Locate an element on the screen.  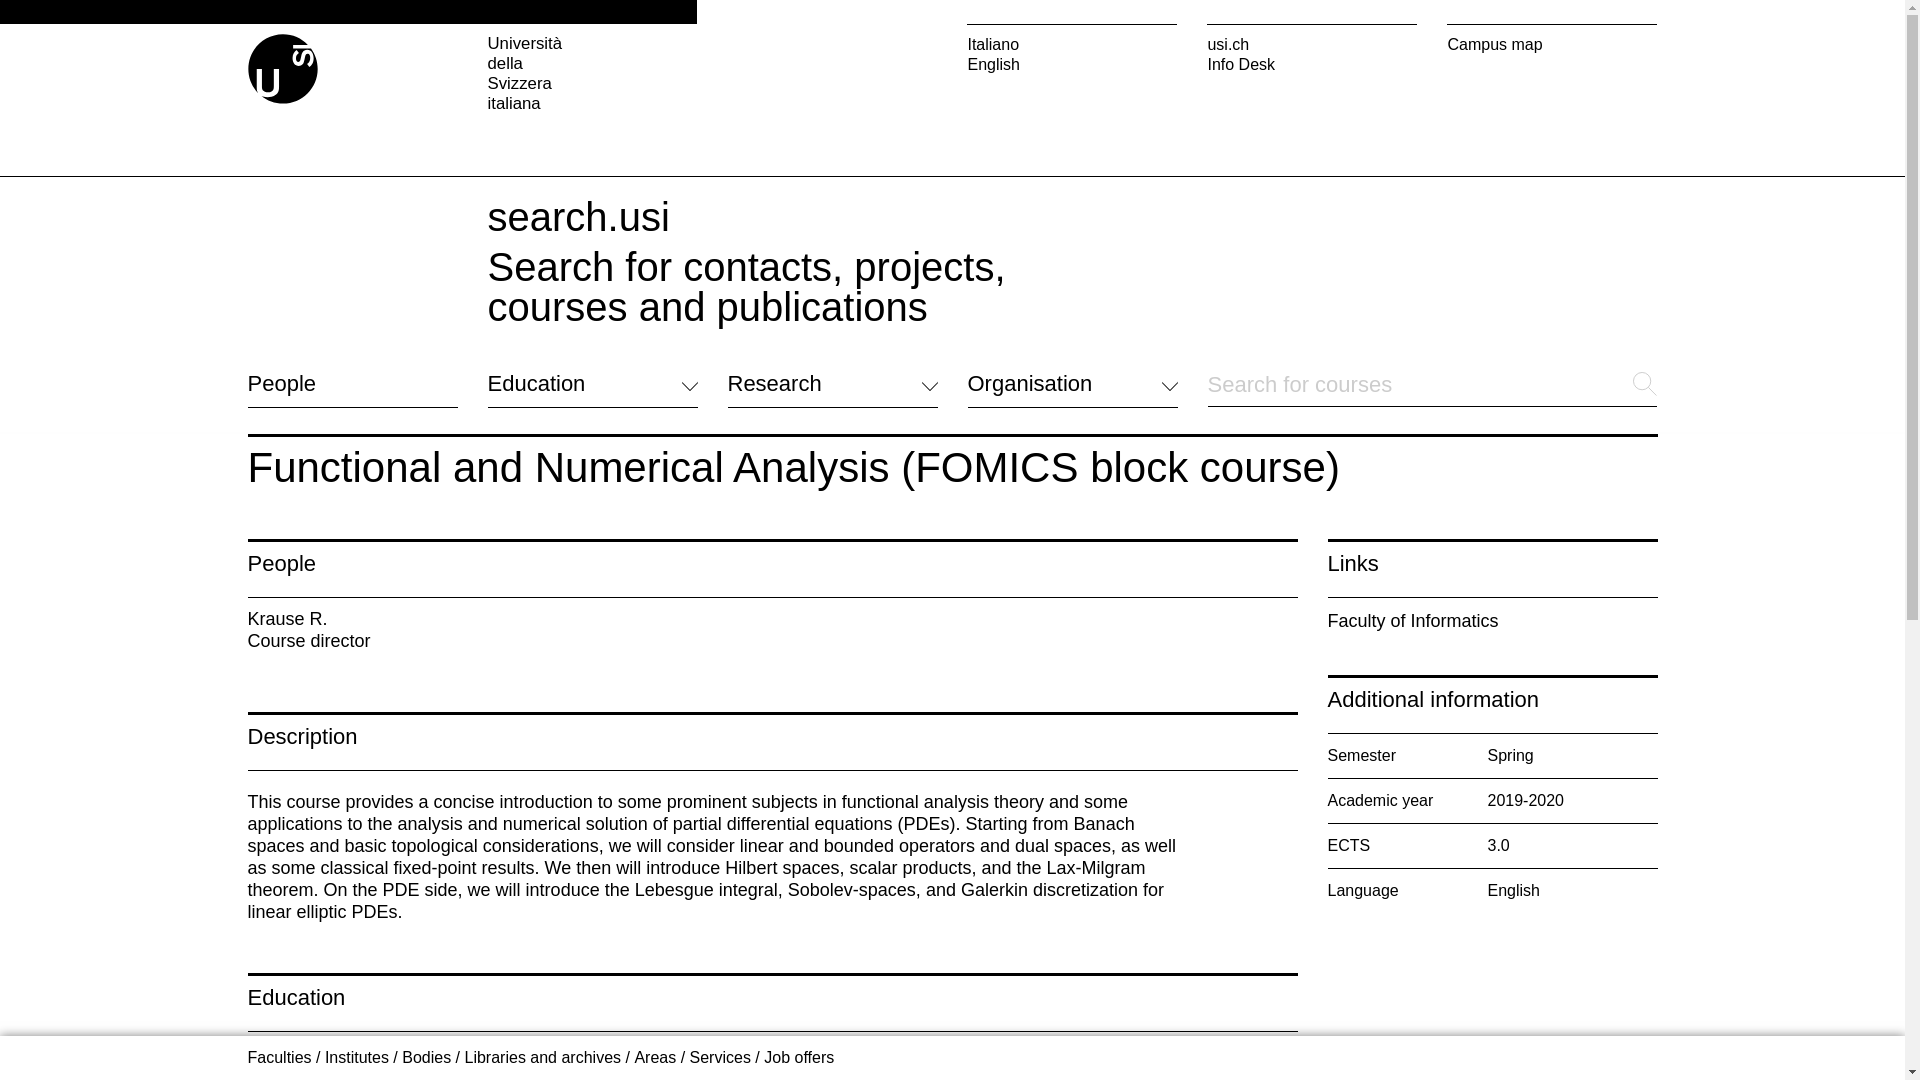
Feedback on the website is located at coordinates (336, 957).